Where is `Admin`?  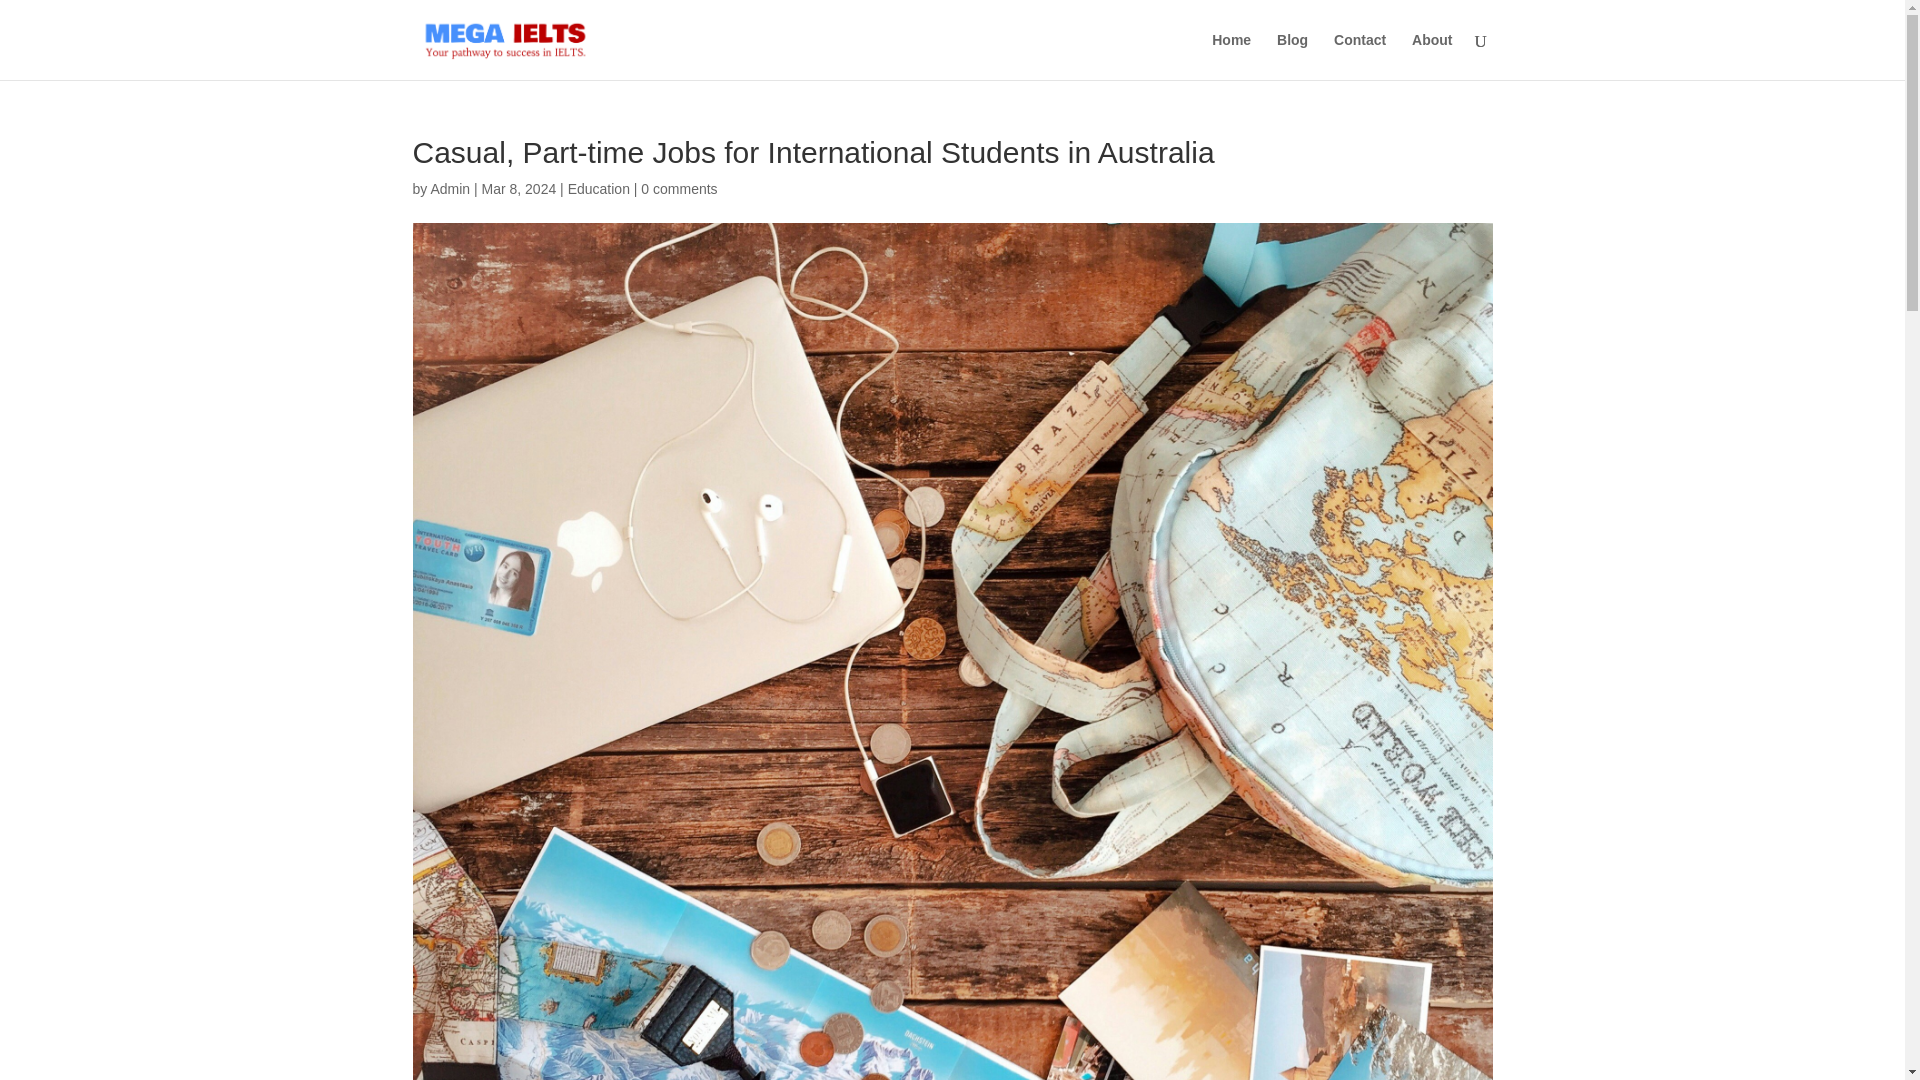 Admin is located at coordinates (450, 188).